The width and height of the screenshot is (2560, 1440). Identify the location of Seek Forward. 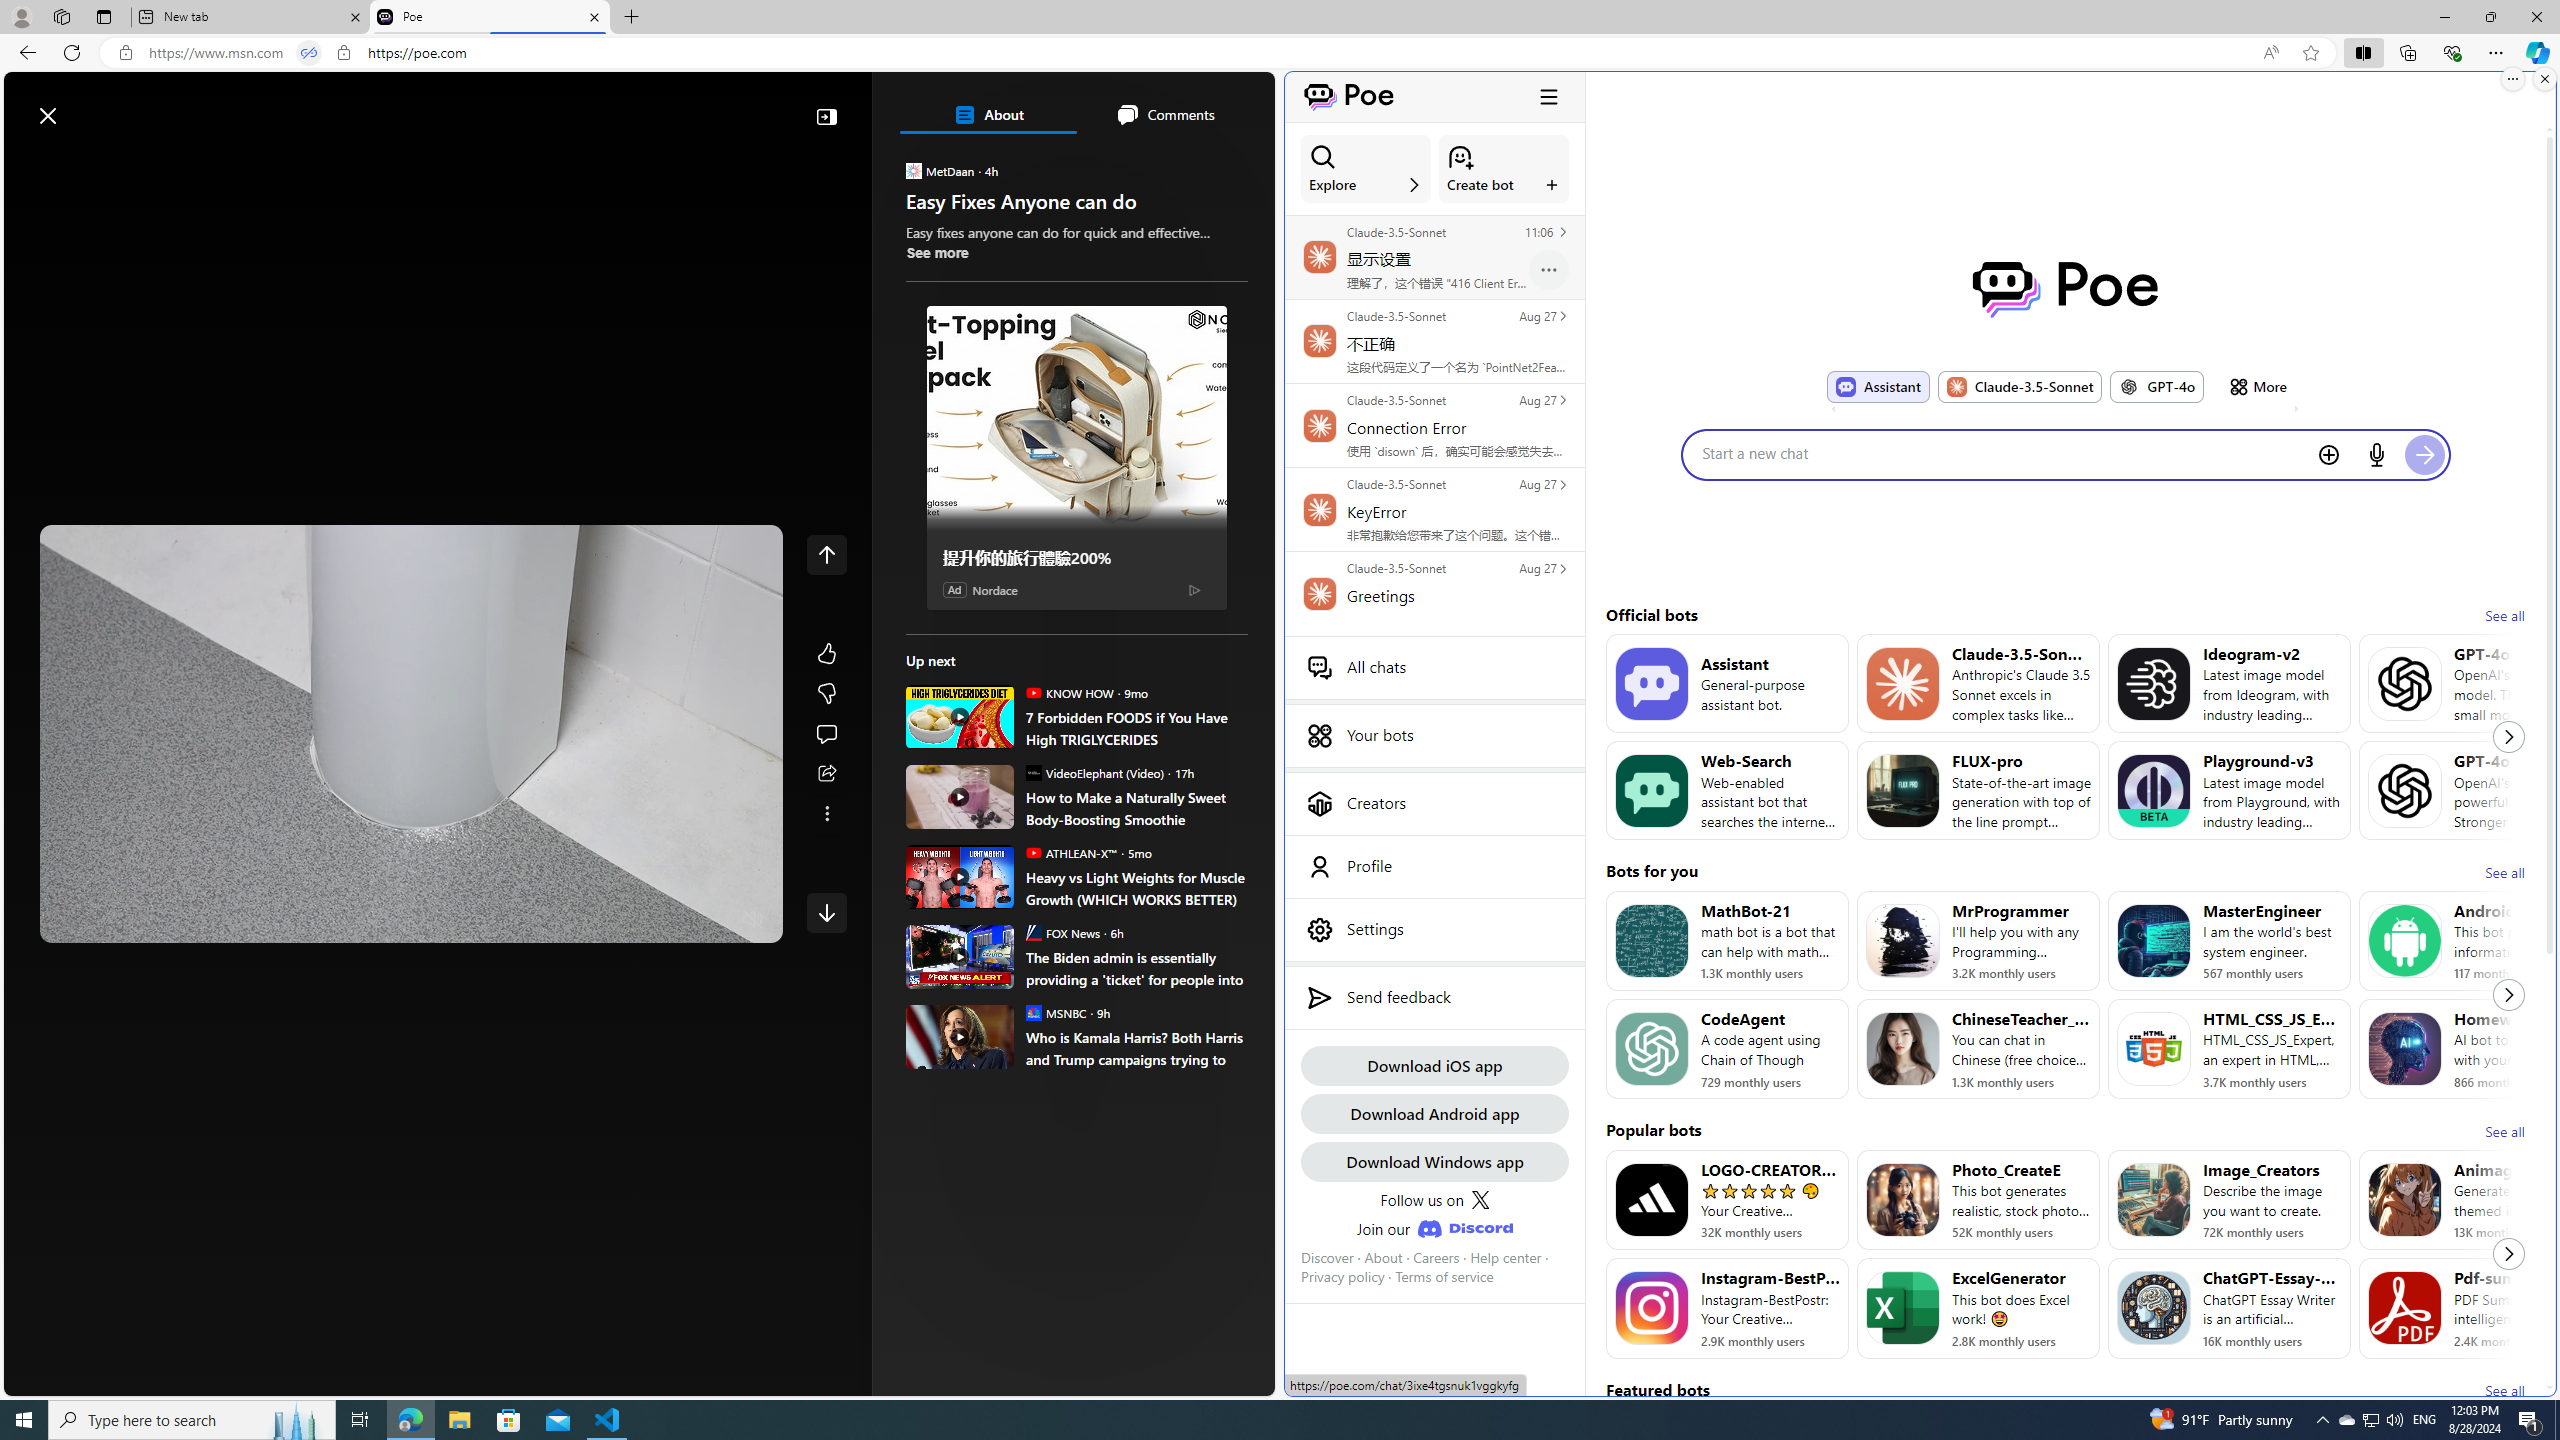
(149, 920).